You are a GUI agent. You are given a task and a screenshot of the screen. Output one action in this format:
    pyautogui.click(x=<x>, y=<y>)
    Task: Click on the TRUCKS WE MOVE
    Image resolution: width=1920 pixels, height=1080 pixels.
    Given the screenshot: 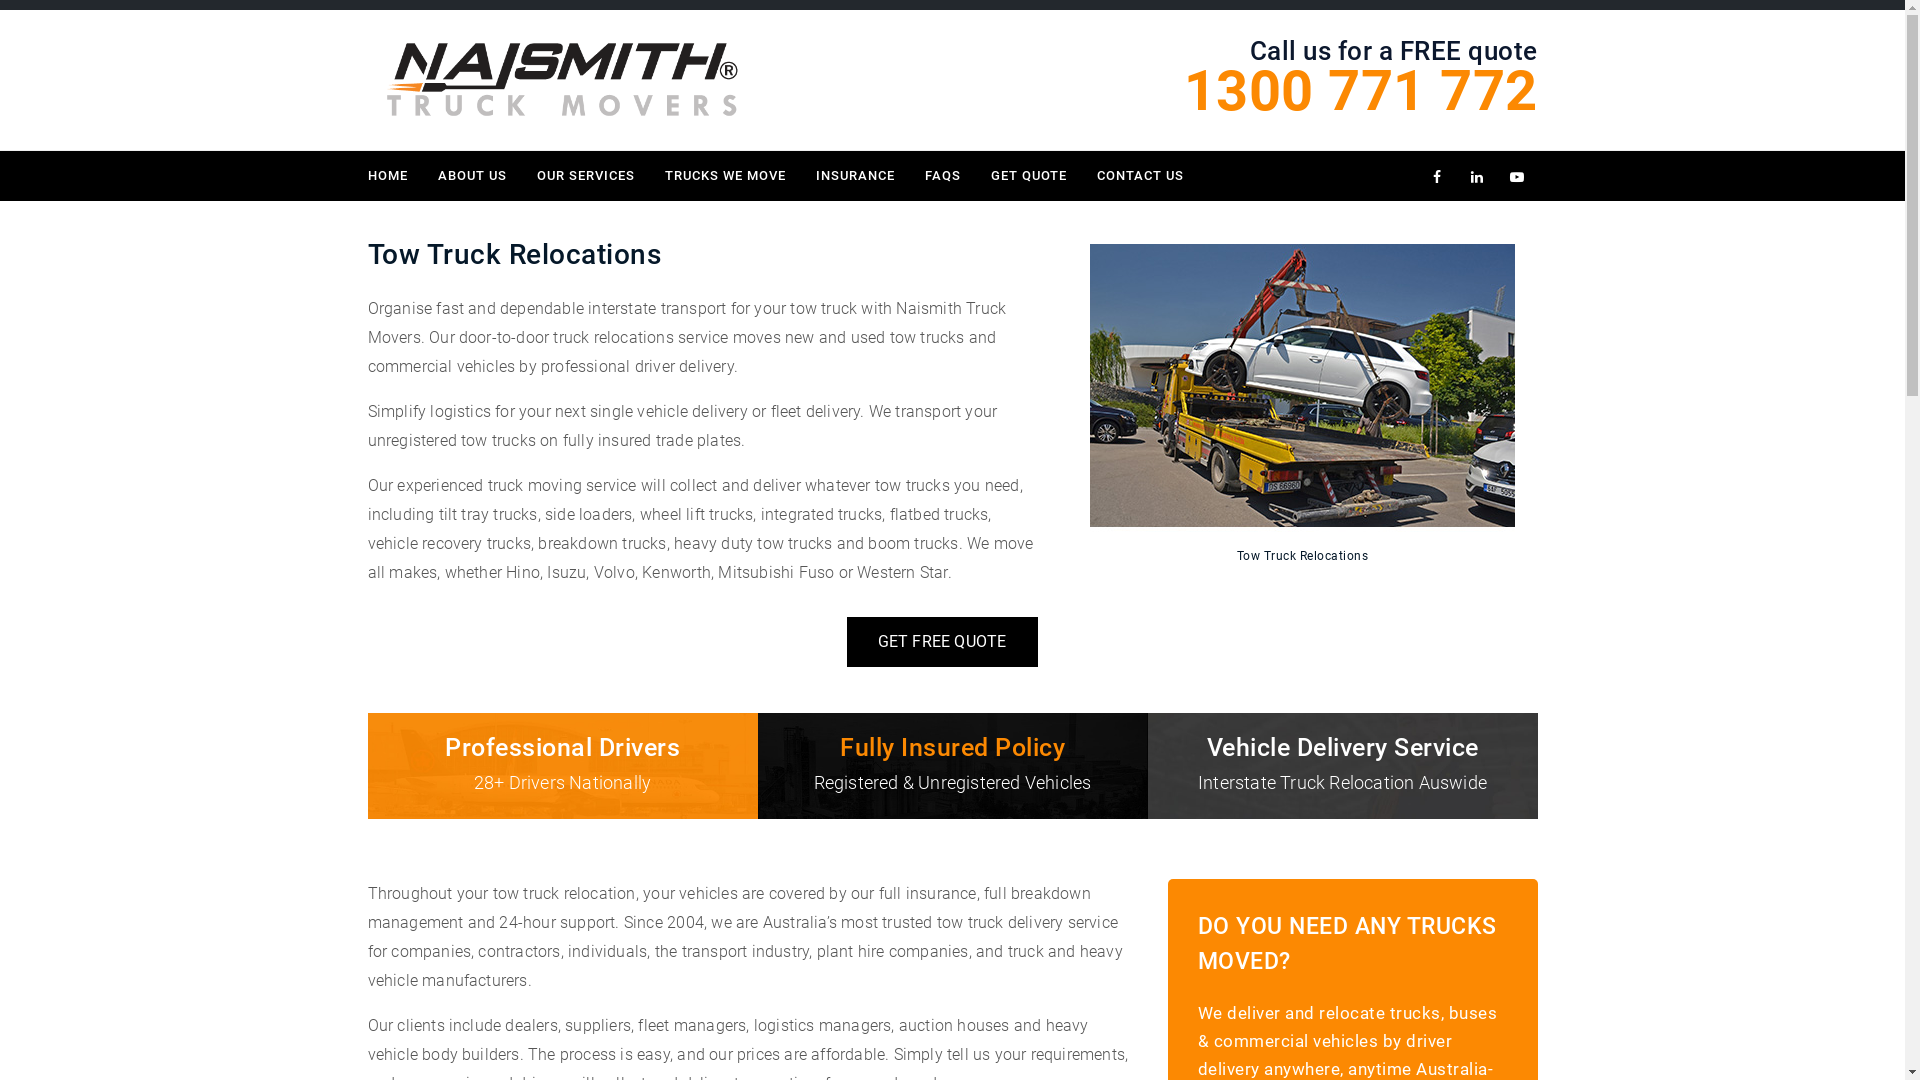 What is the action you would take?
    pyautogui.click(x=726, y=176)
    